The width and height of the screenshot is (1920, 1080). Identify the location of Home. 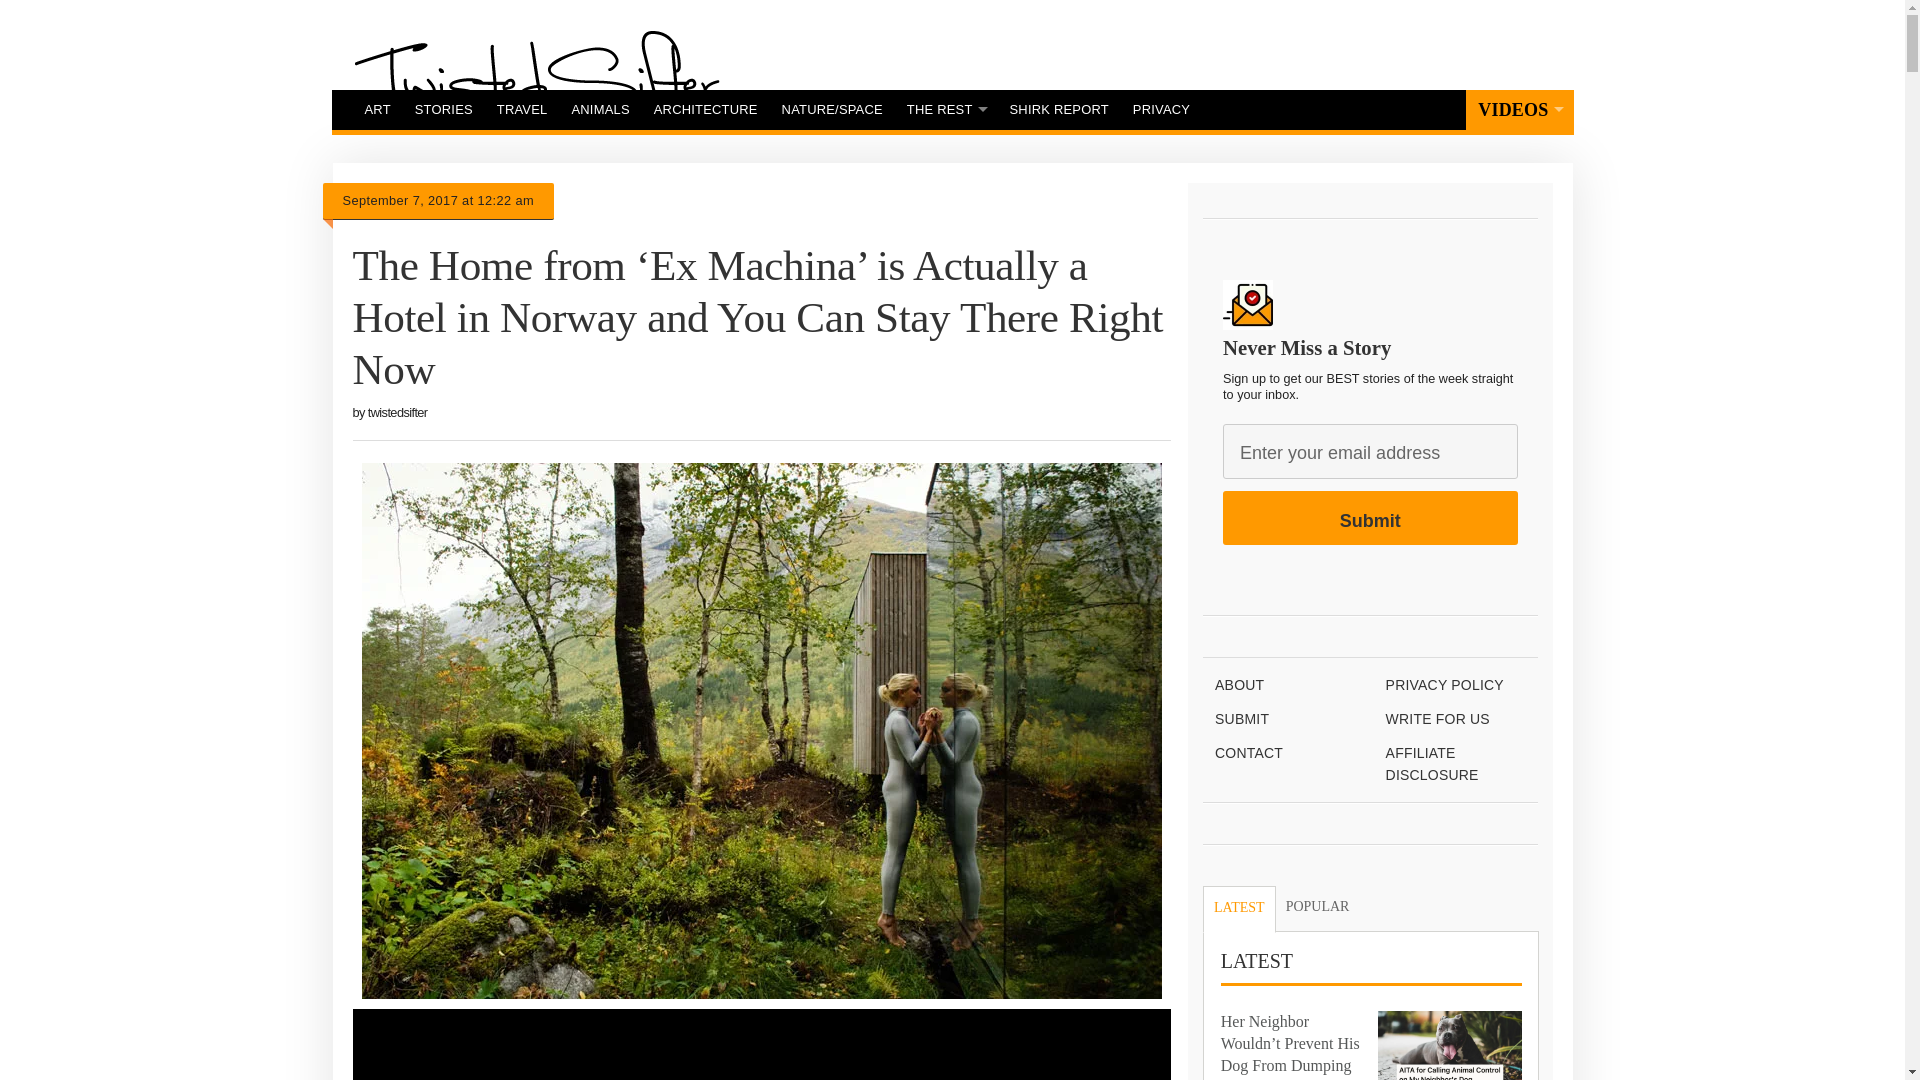
(536, 79).